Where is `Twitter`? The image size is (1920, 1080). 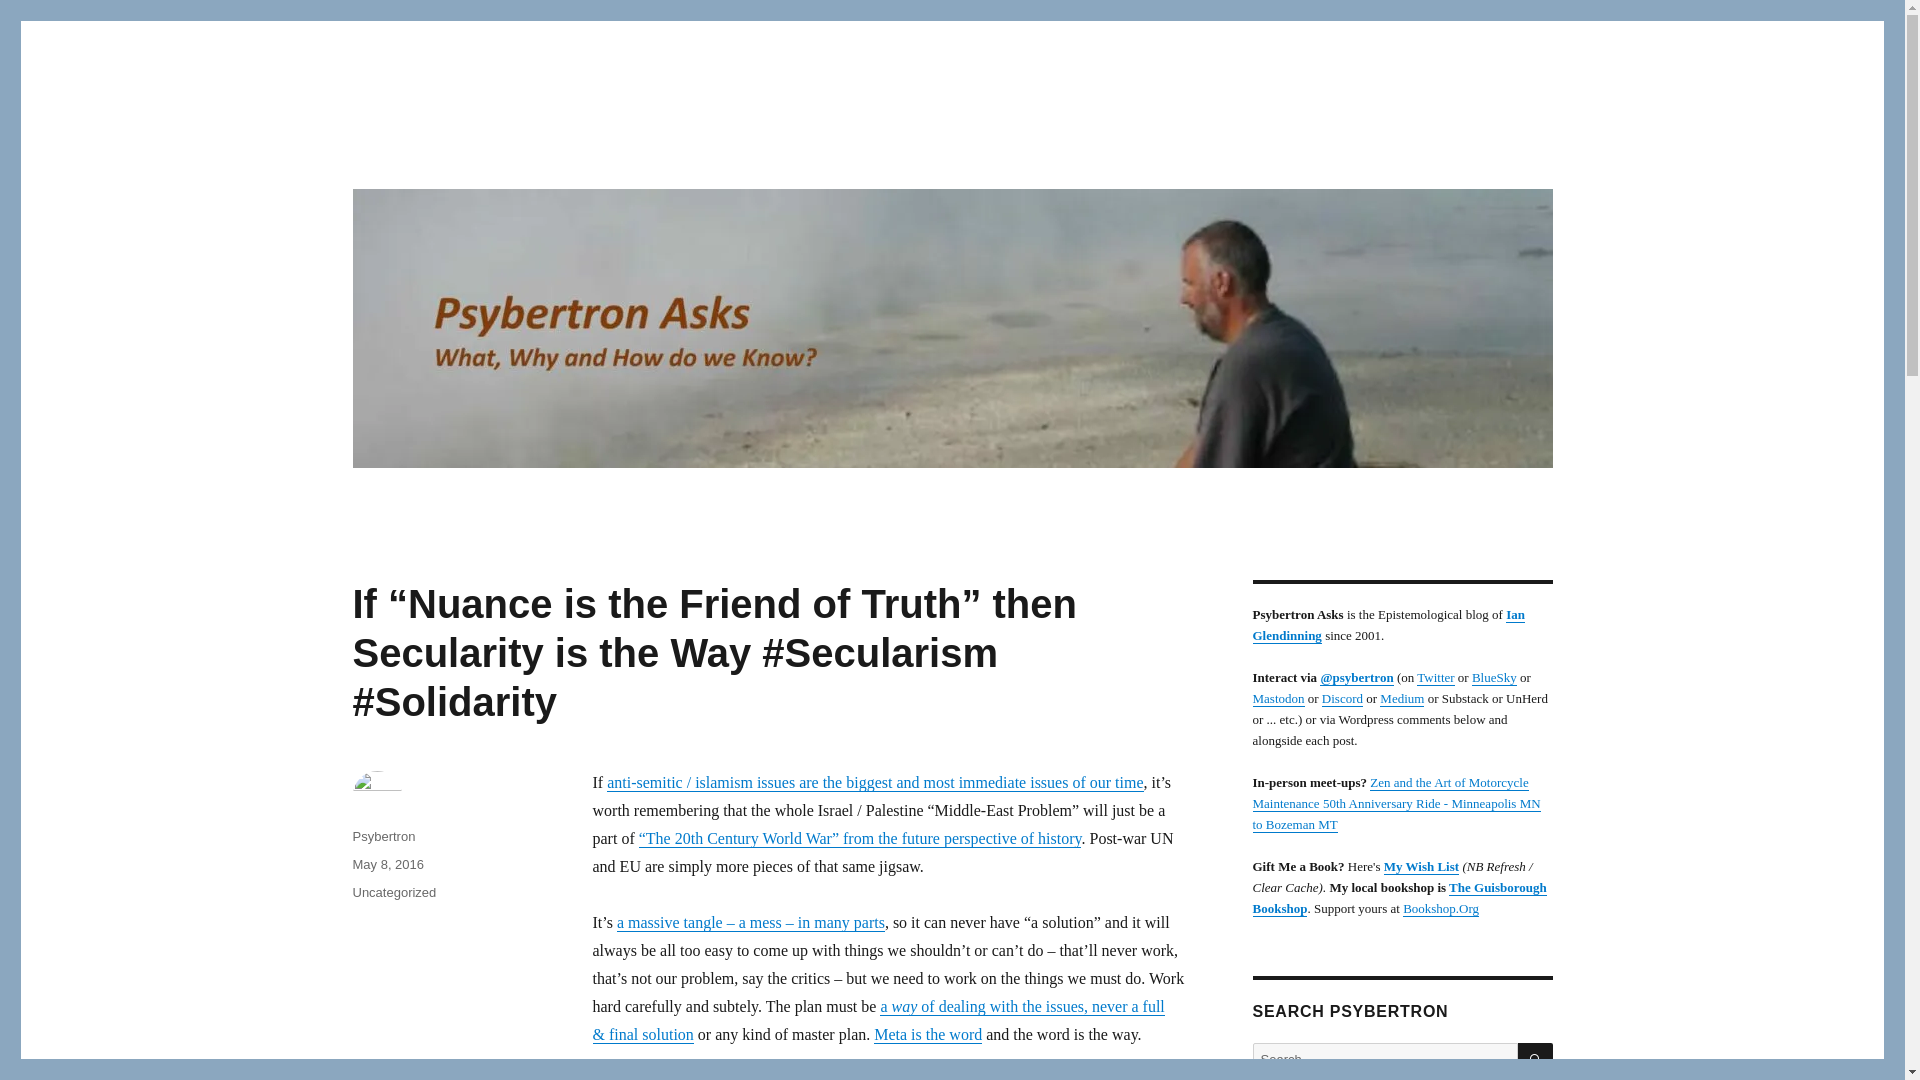
Twitter is located at coordinates (1434, 676).